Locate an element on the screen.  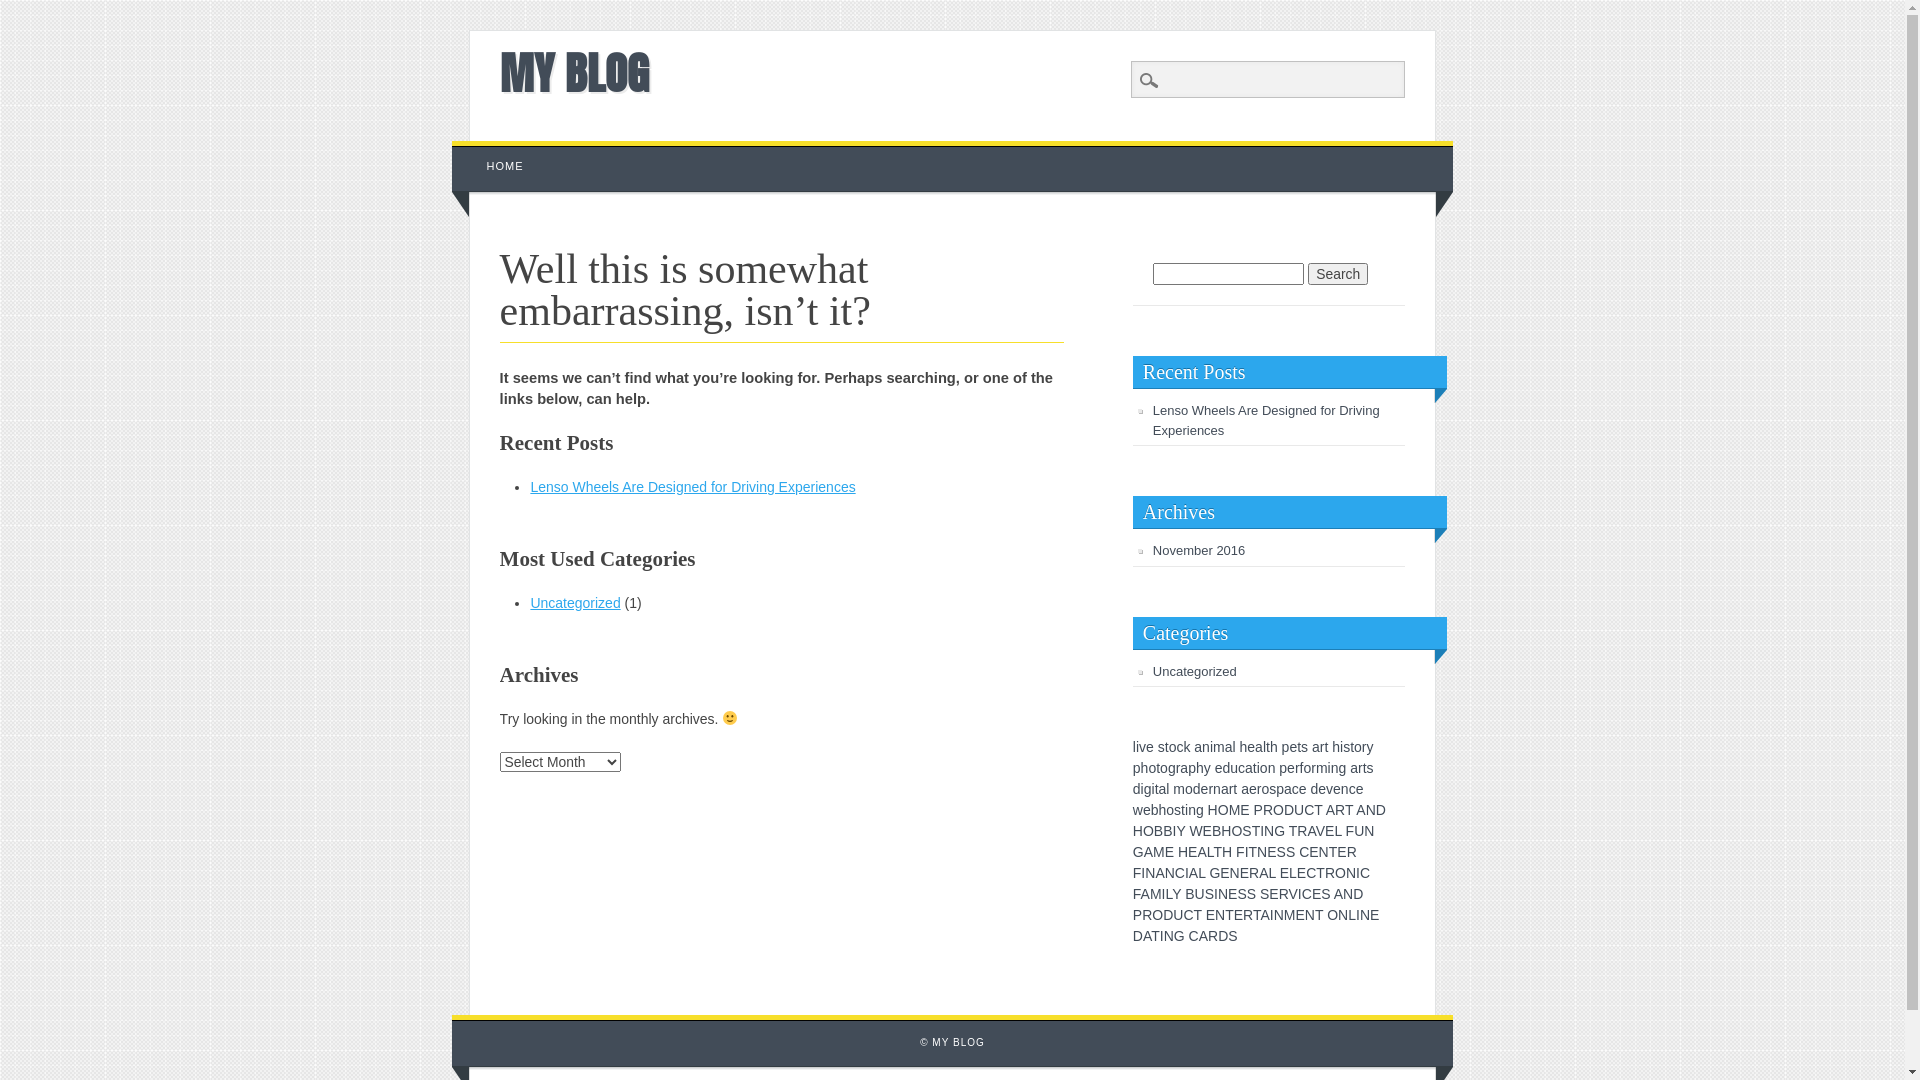
c is located at coordinates (1296, 789).